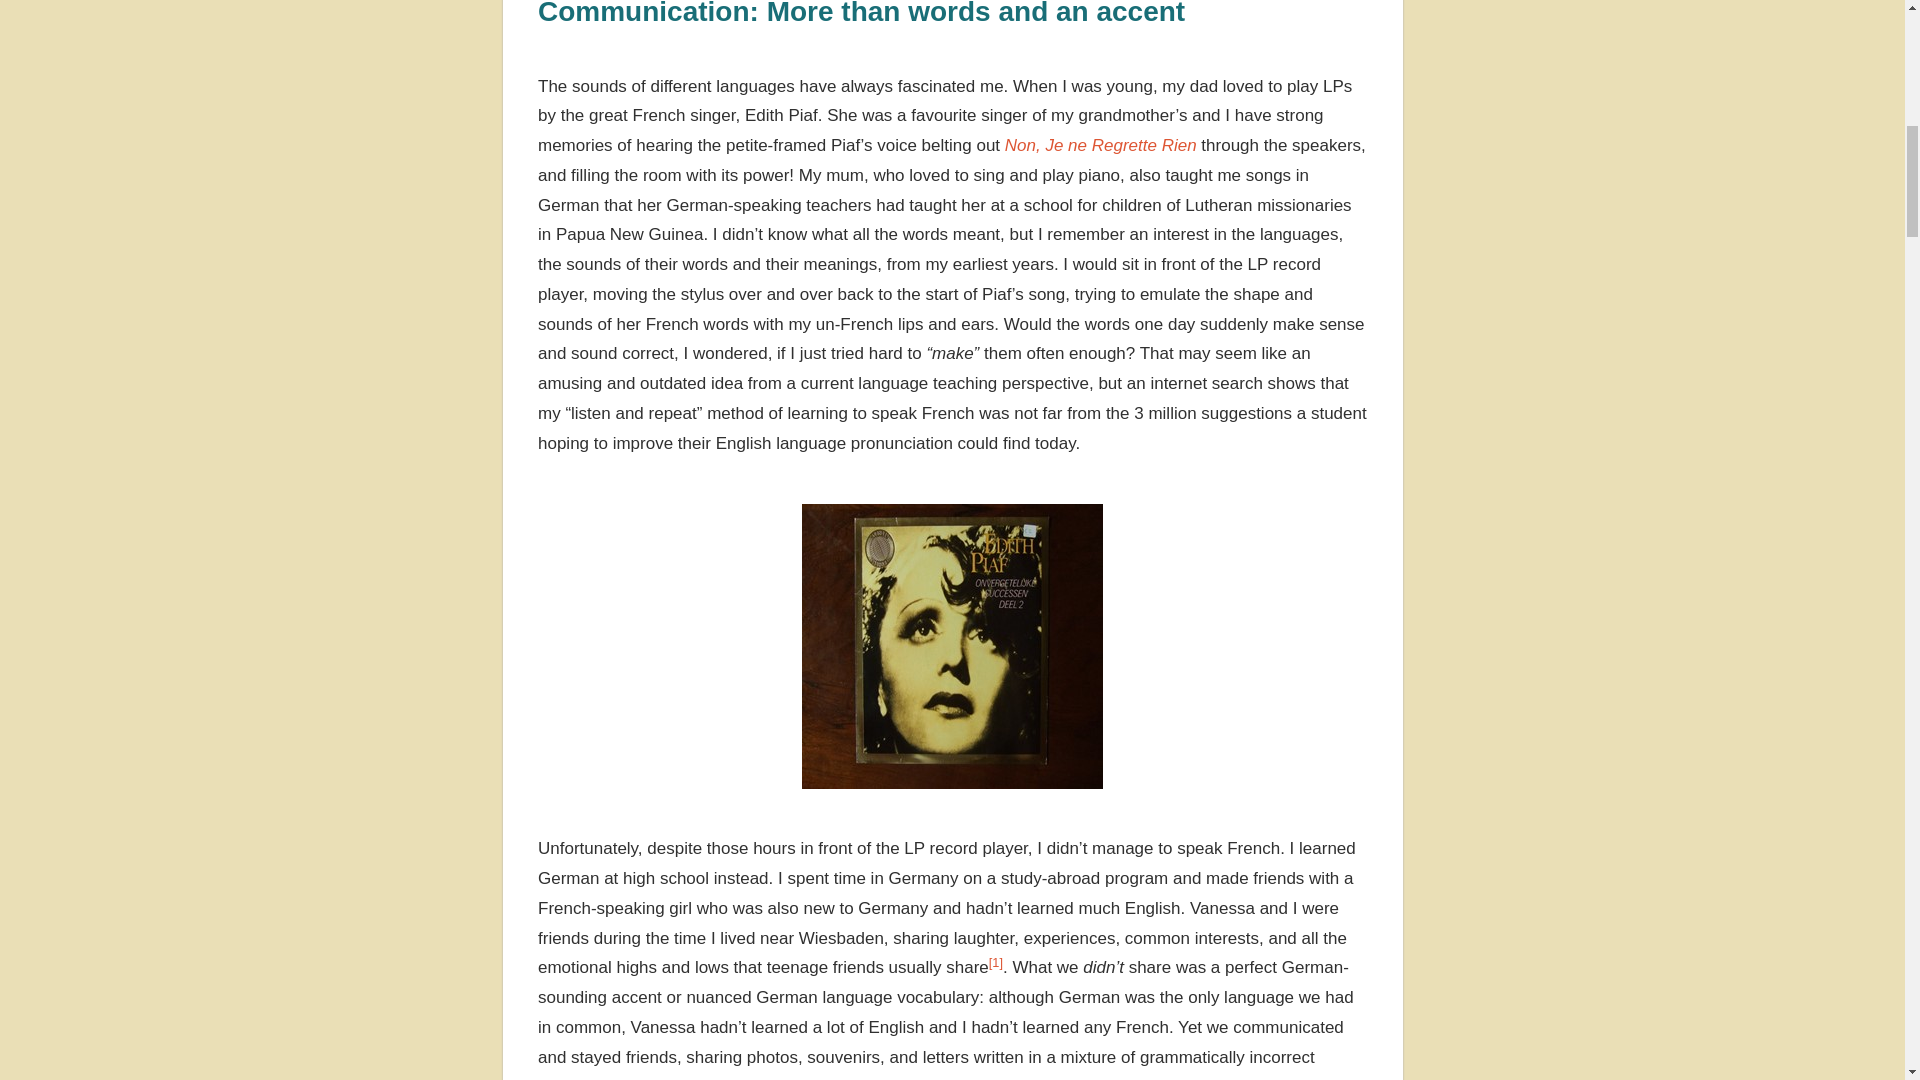 This screenshot has width=1920, height=1080. Describe the element at coordinates (1100, 146) in the screenshot. I see `Non, Je ne Regrette Rien` at that location.